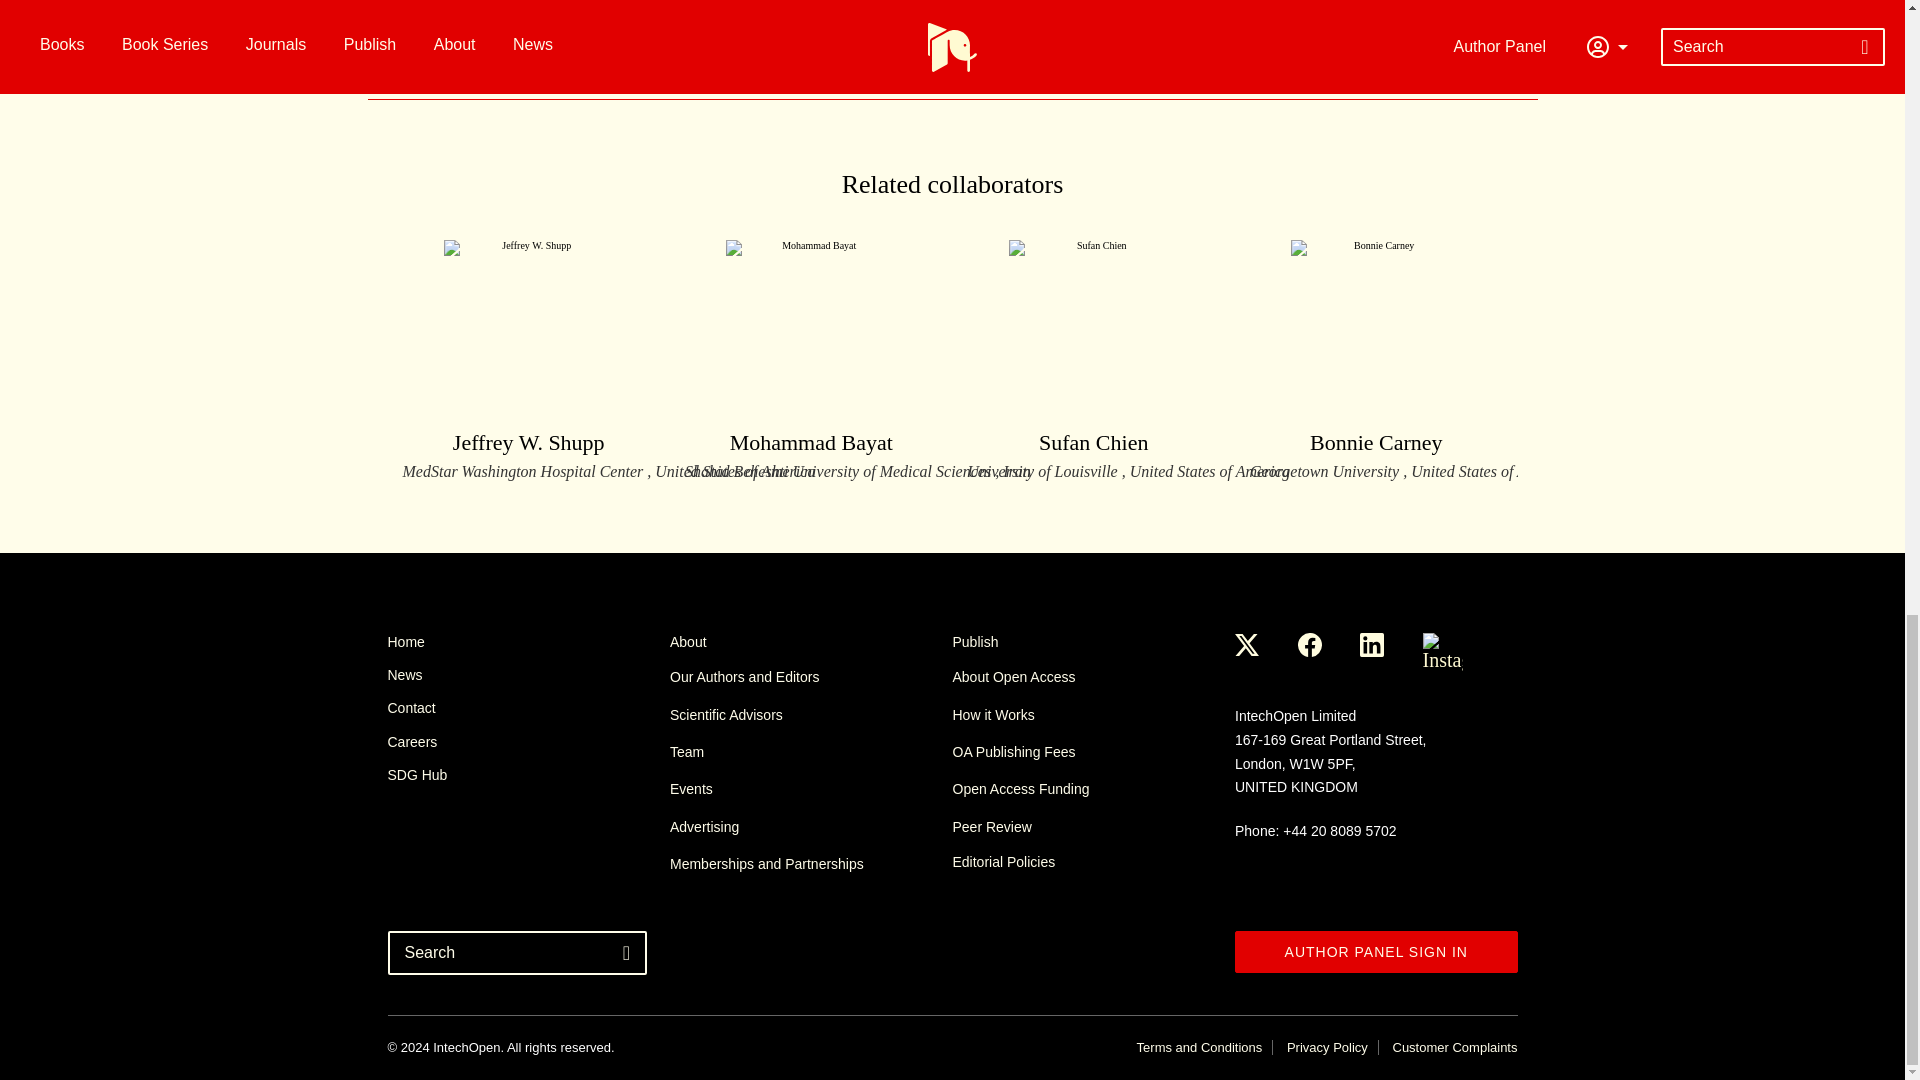  What do you see at coordinates (528, 642) in the screenshot?
I see `Home` at bounding box center [528, 642].